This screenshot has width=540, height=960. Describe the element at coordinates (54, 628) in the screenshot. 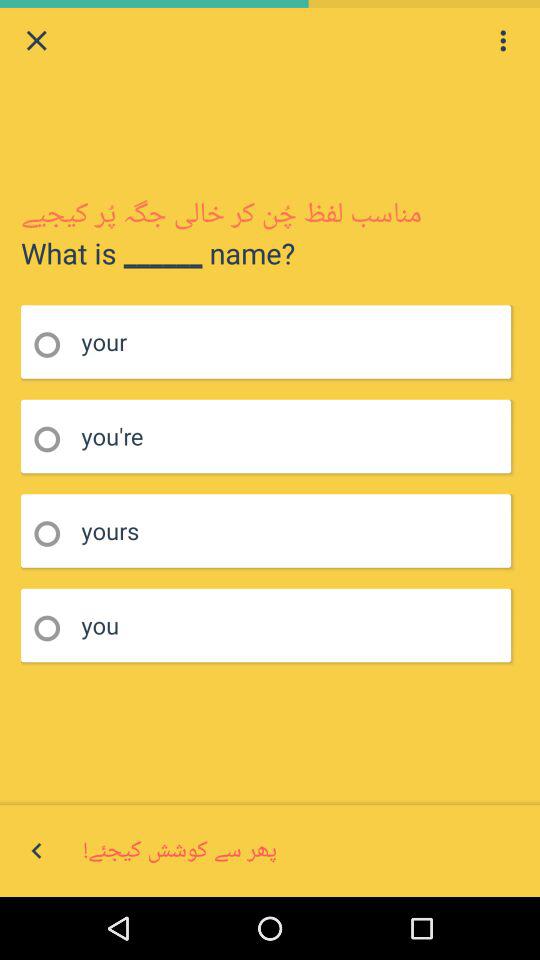

I see `select option` at that location.